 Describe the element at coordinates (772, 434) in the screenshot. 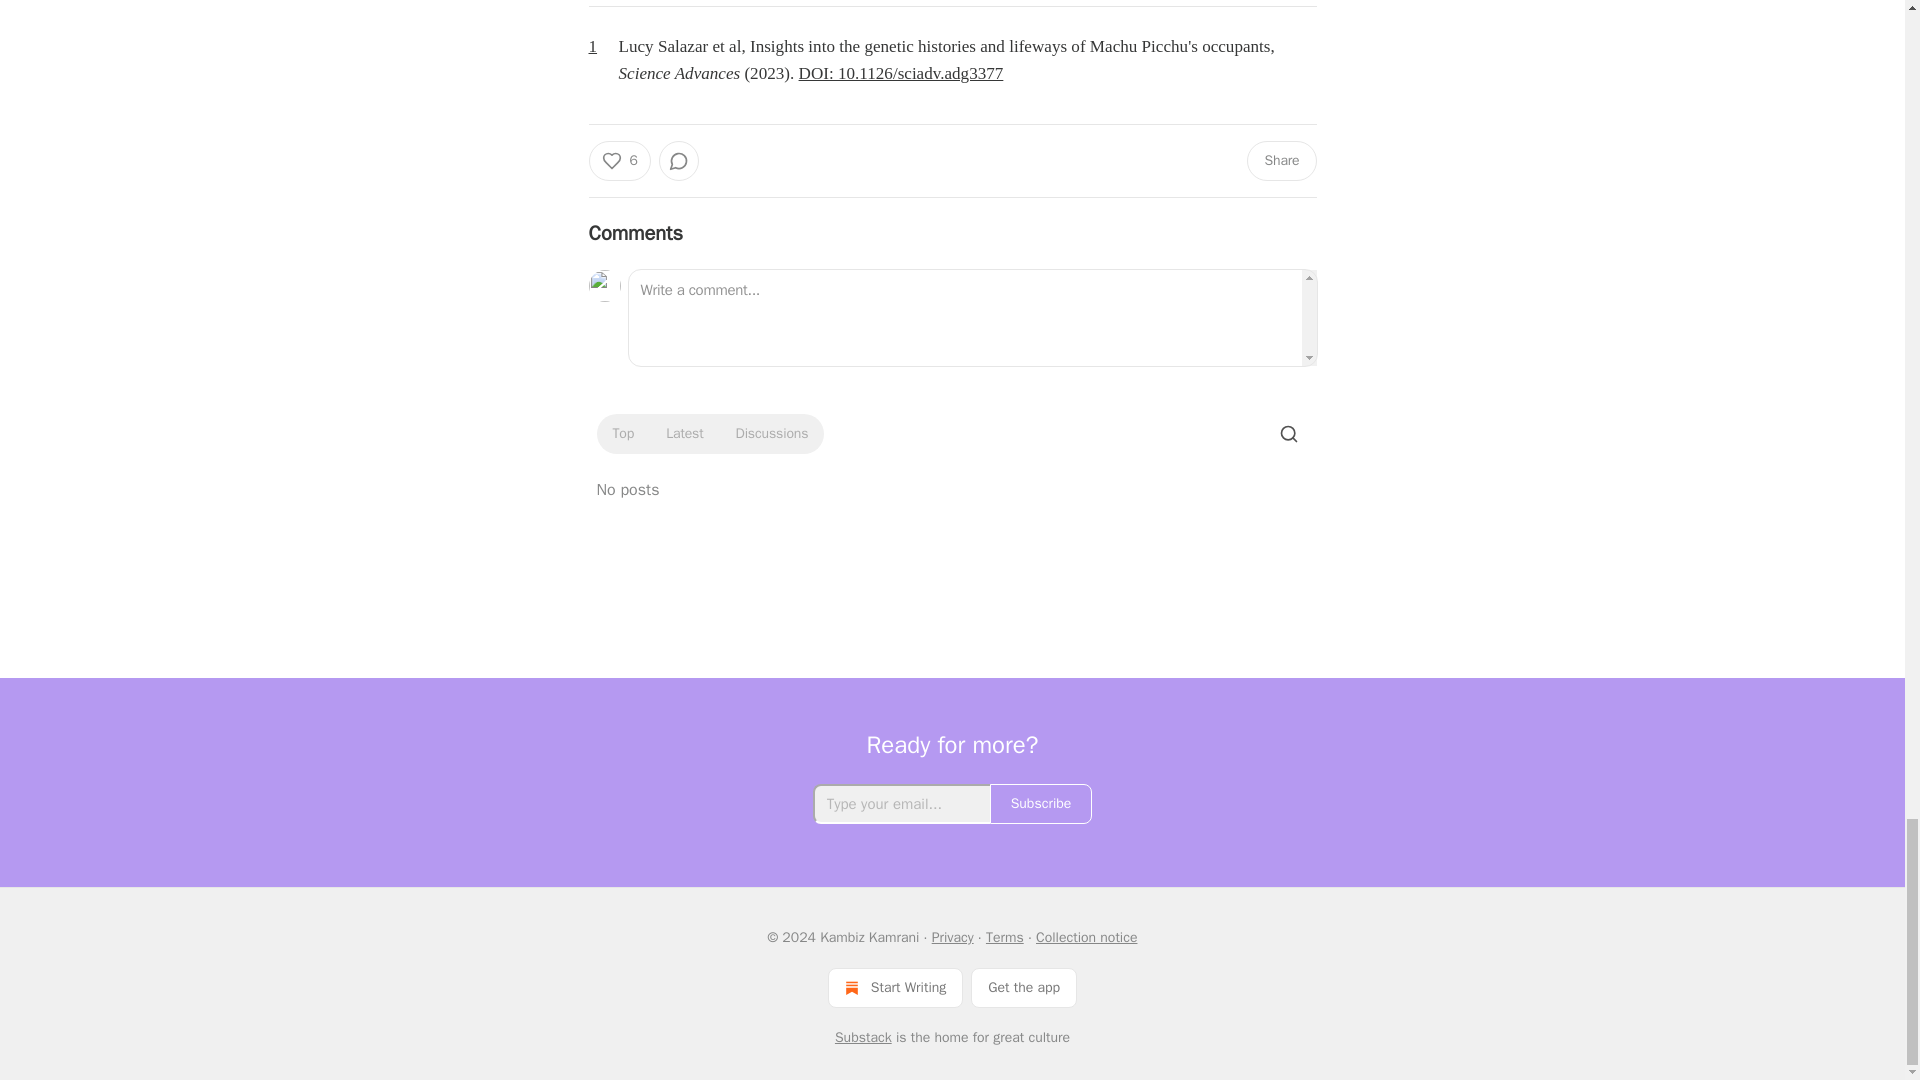

I see `Discussions` at that location.